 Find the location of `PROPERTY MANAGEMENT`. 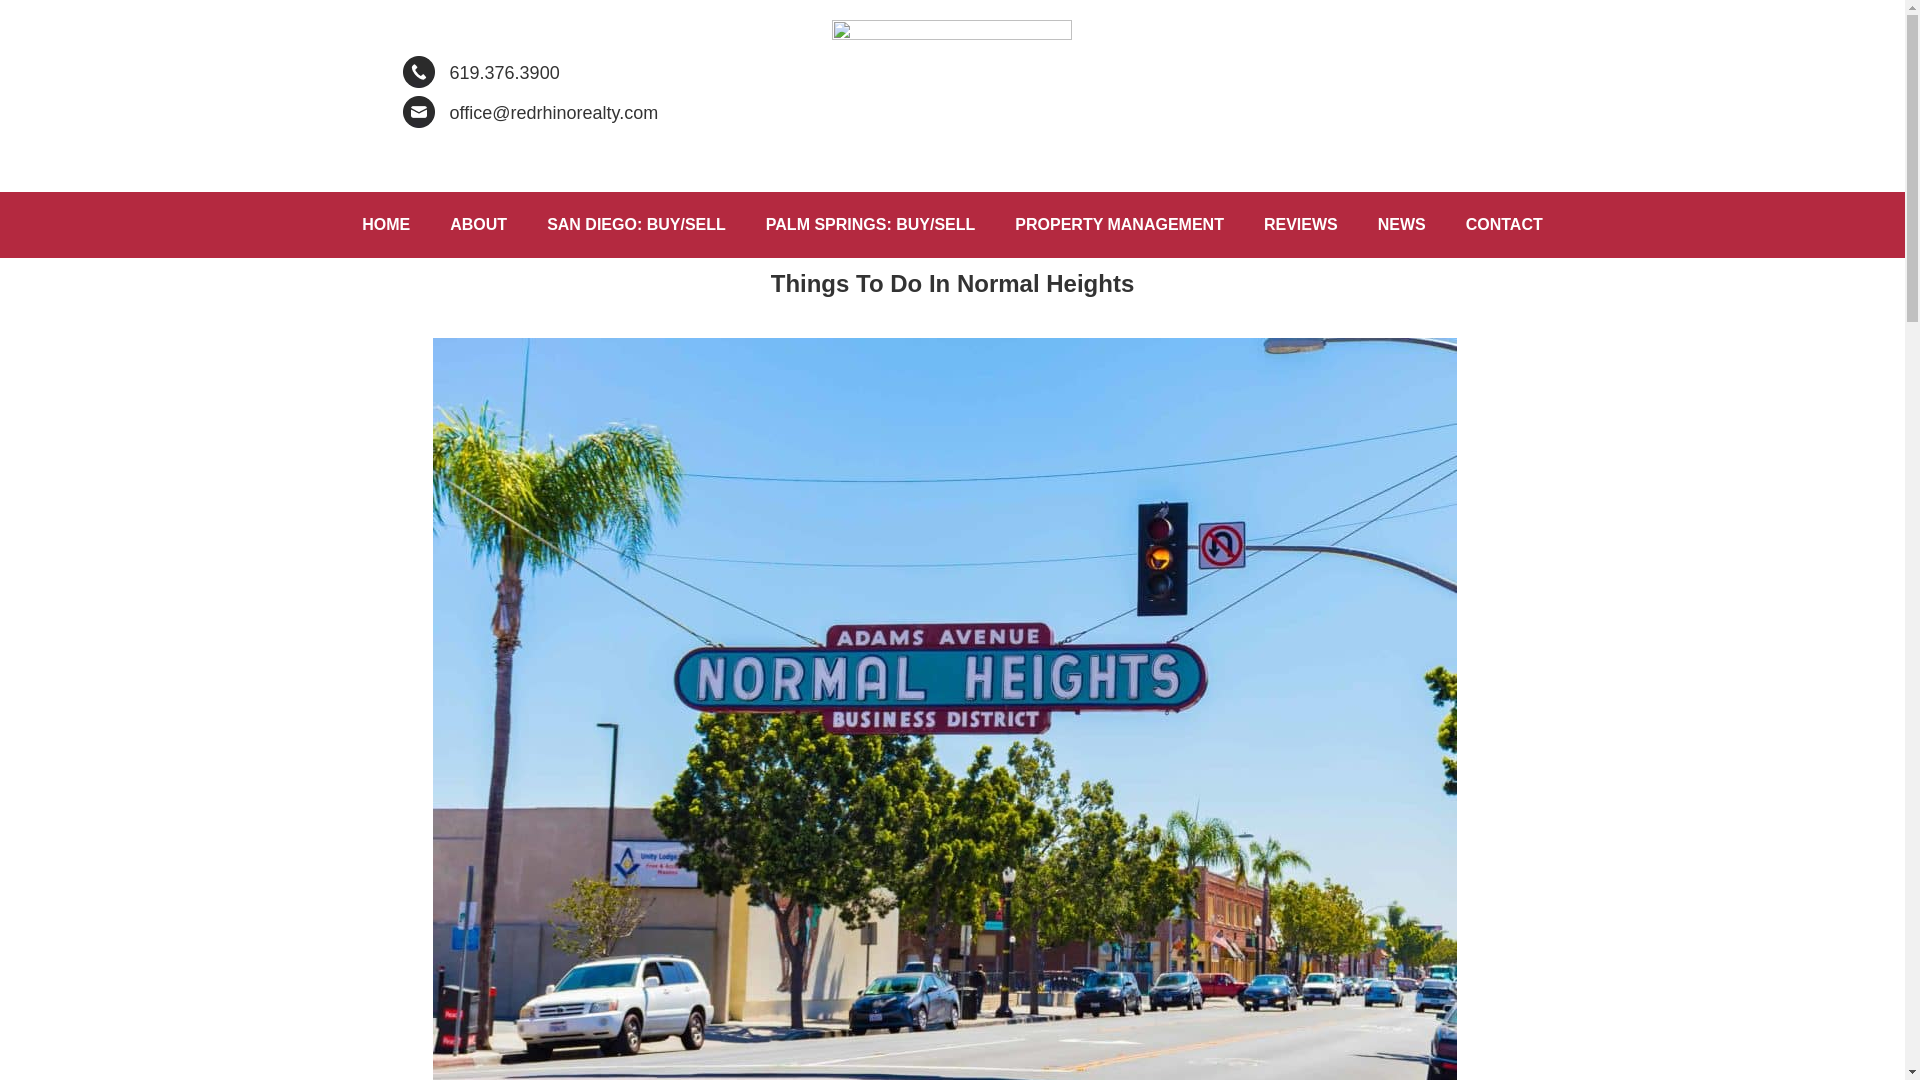

PROPERTY MANAGEMENT is located at coordinates (1119, 224).